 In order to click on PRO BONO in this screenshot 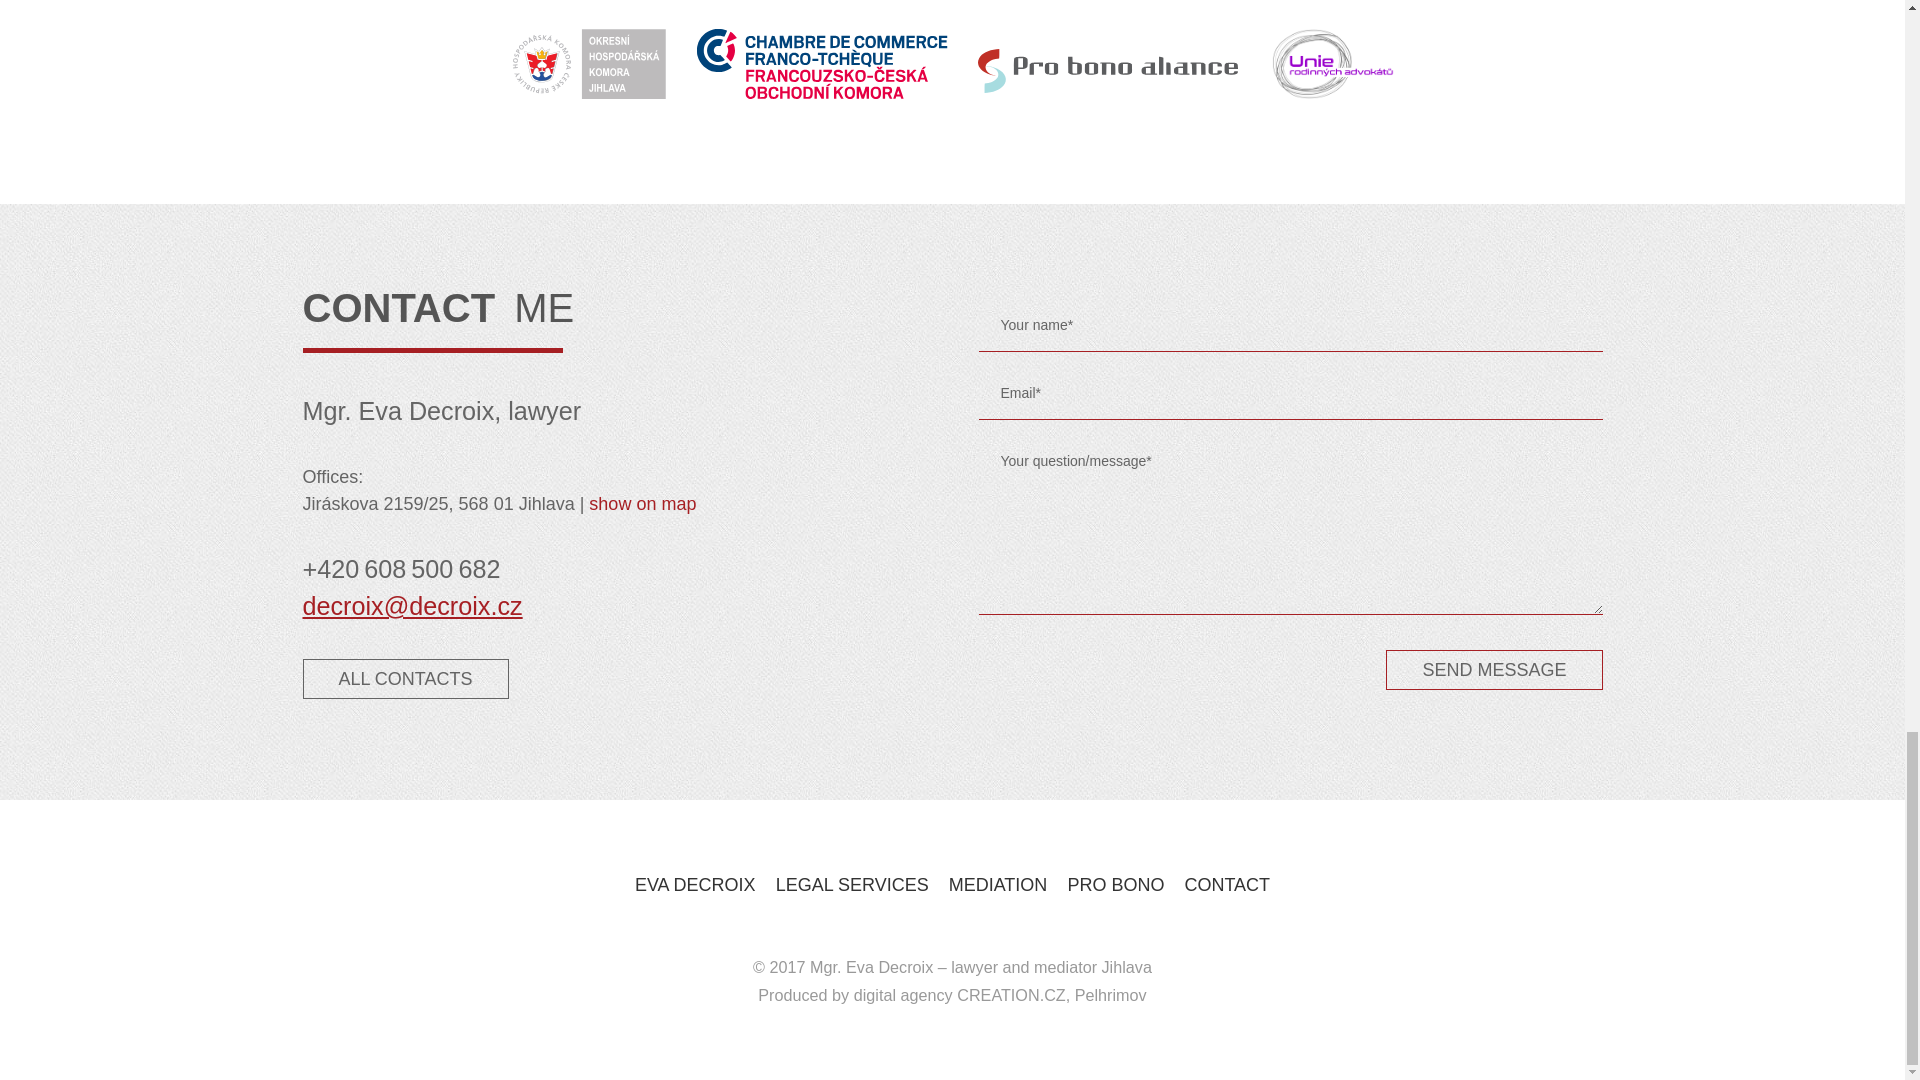, I will do `click(1115, 885)`.